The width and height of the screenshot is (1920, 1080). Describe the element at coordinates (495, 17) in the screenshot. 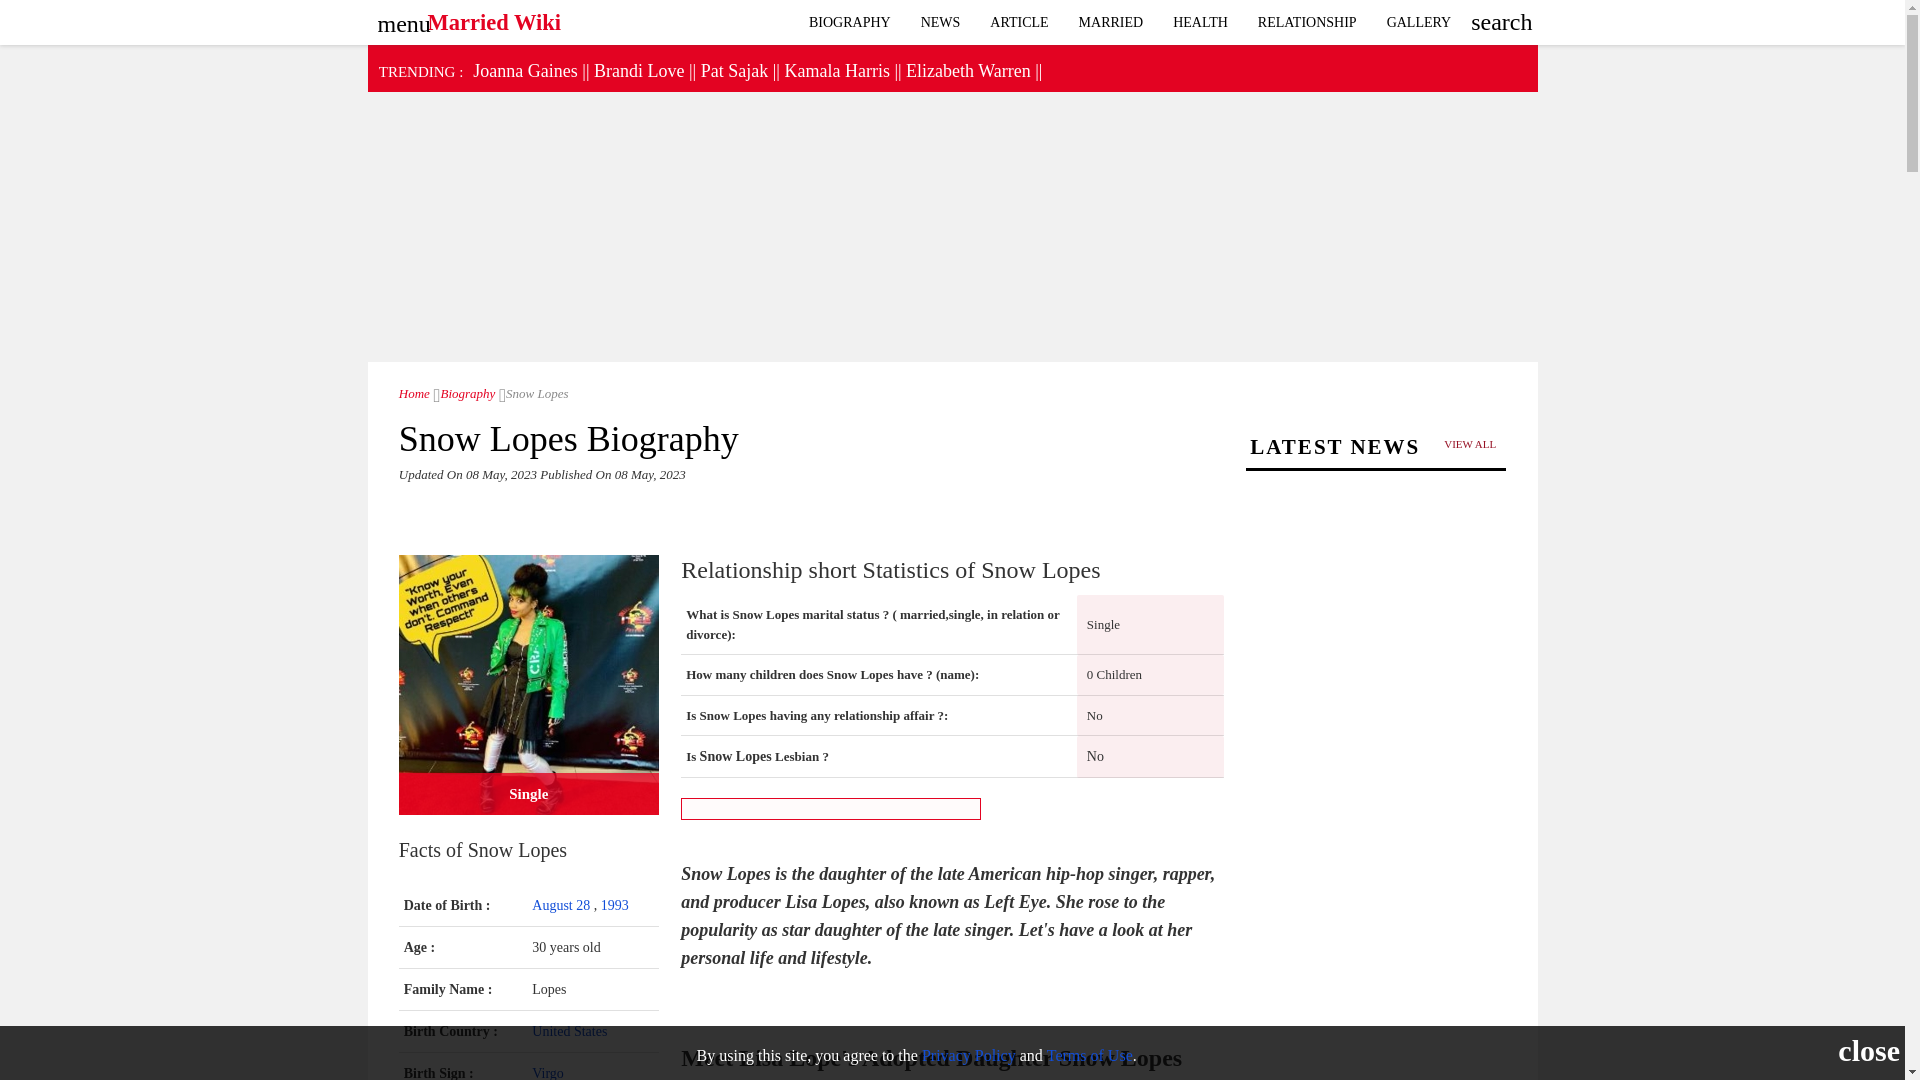

I see `Married Wiki` at that location.